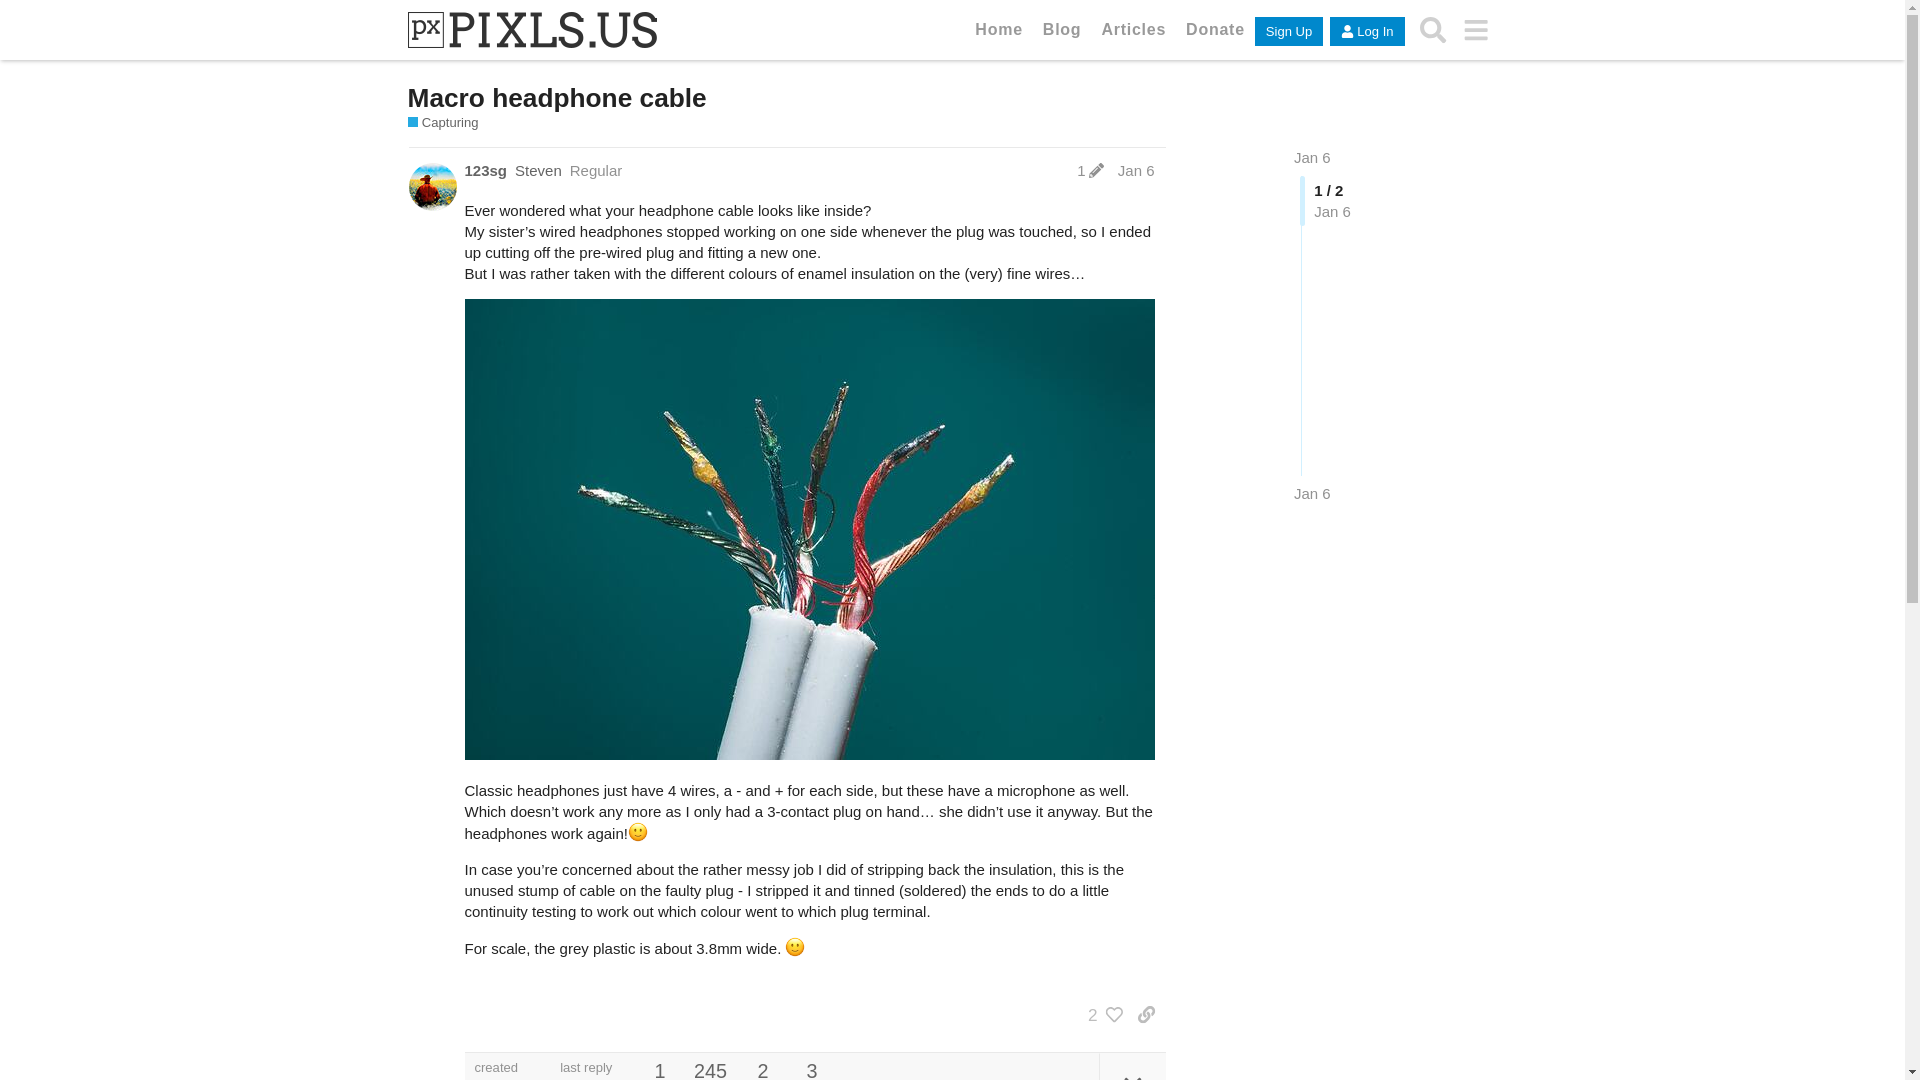  What do you see at coordinates (1132, 28) in the screenshot?
I see `PIXLS.US Articles` at bounding box center [1132, 28].